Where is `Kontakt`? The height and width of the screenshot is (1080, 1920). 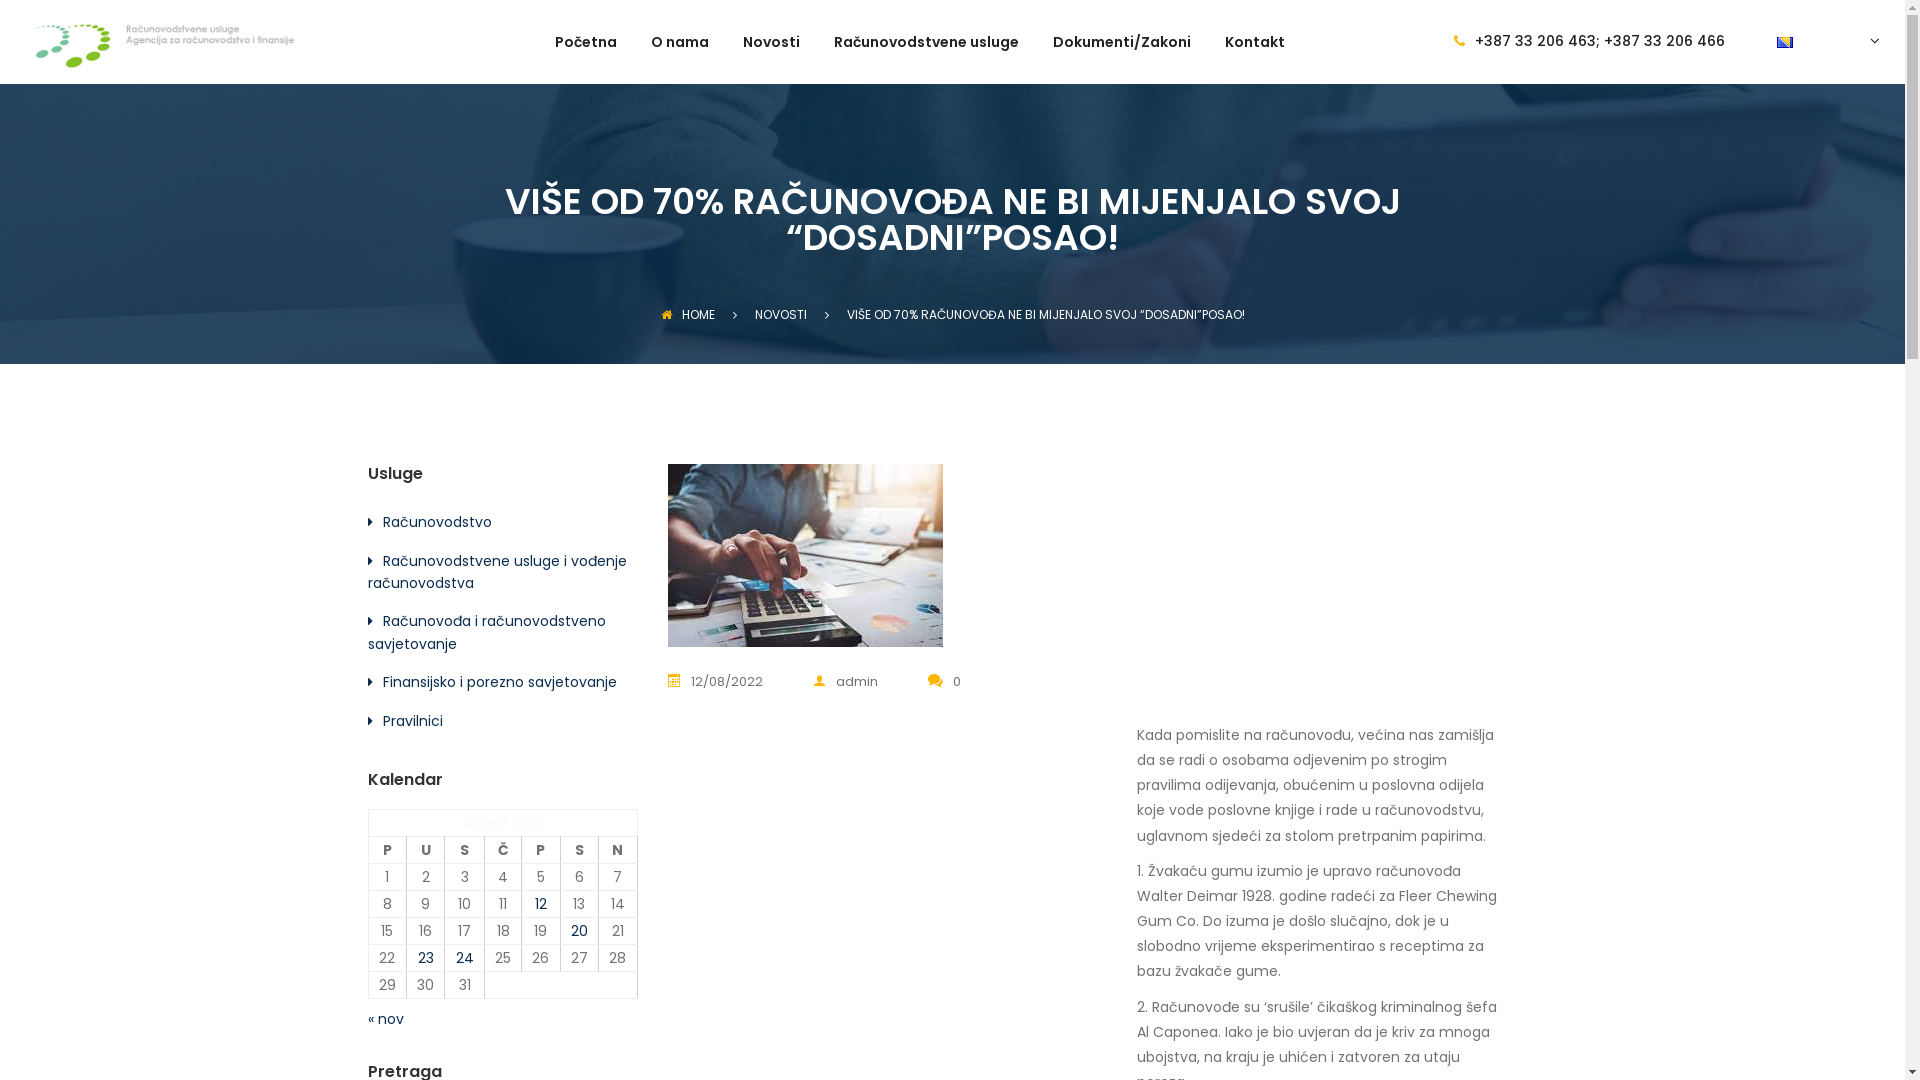 Kontakt is located at coordinates (1255, 60).